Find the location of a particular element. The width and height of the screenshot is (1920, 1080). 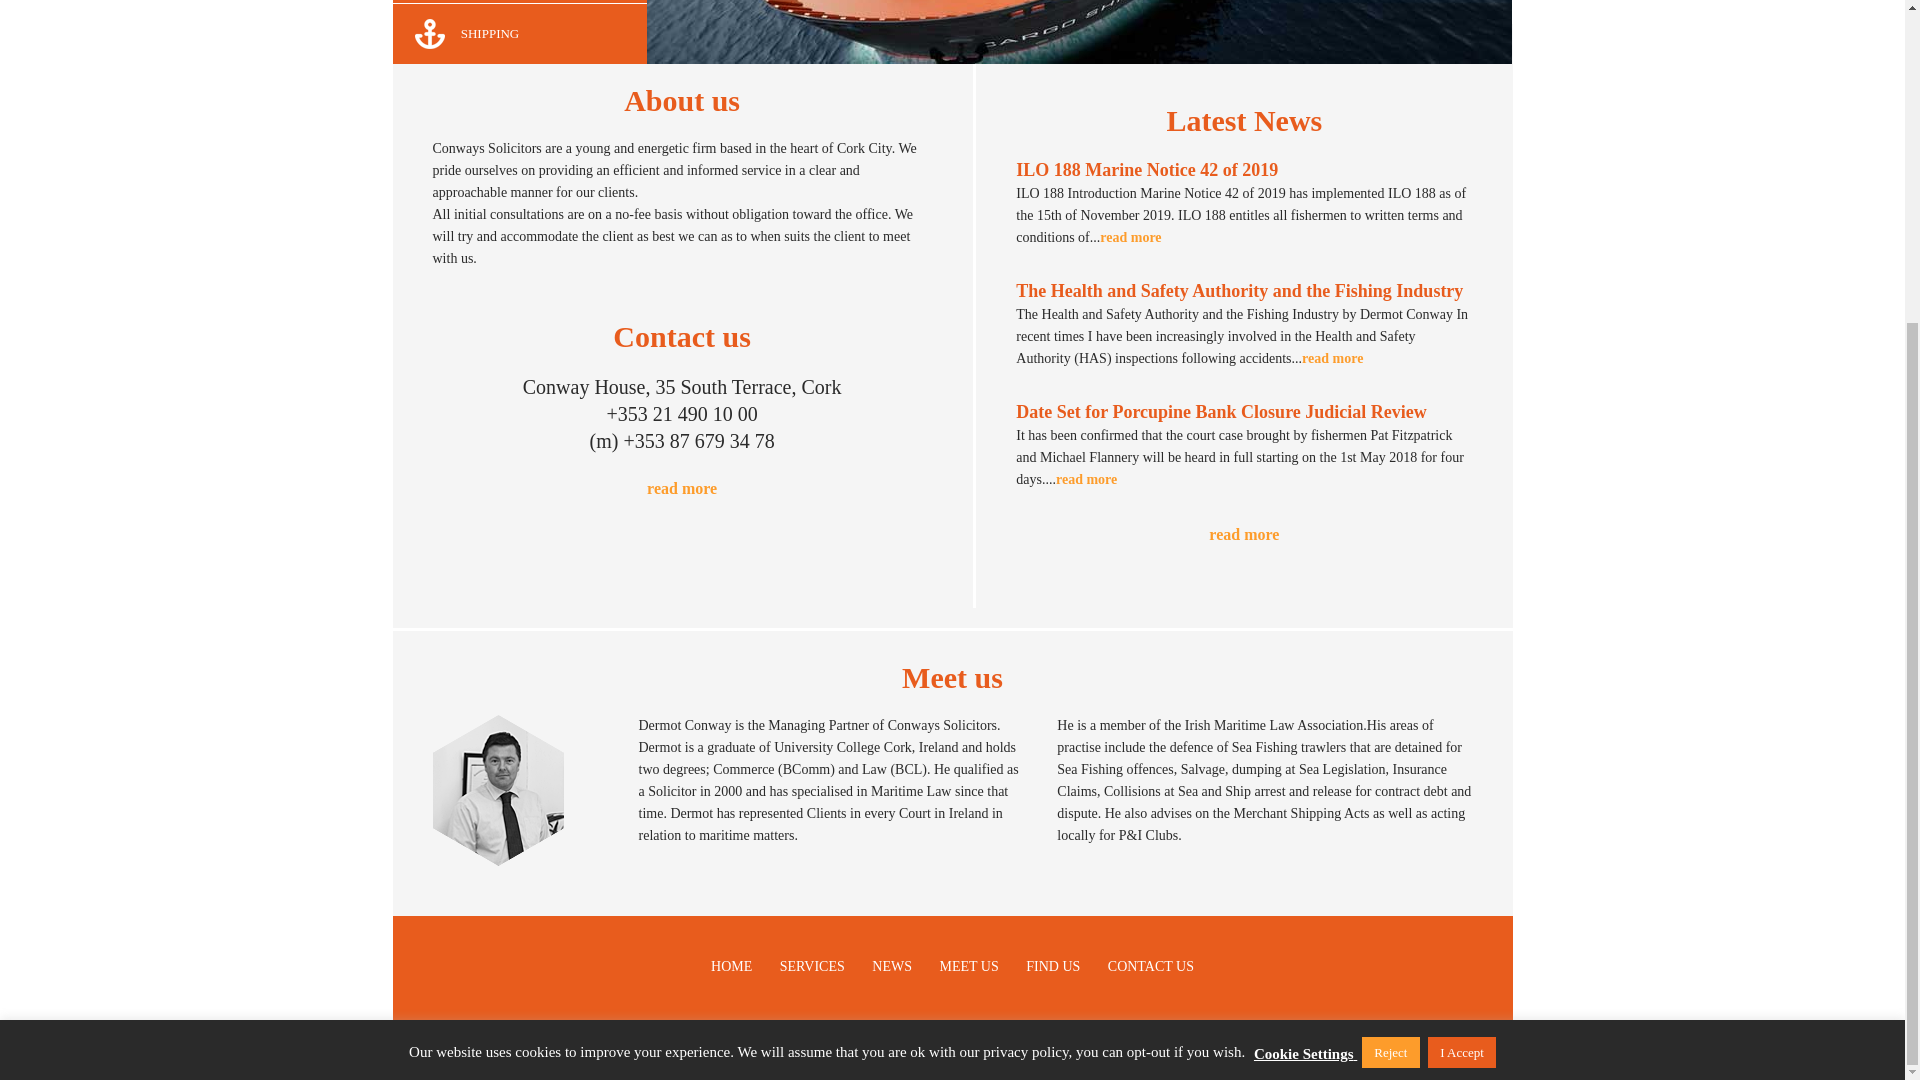

SHIPPING is located at coordinates (519, 34).